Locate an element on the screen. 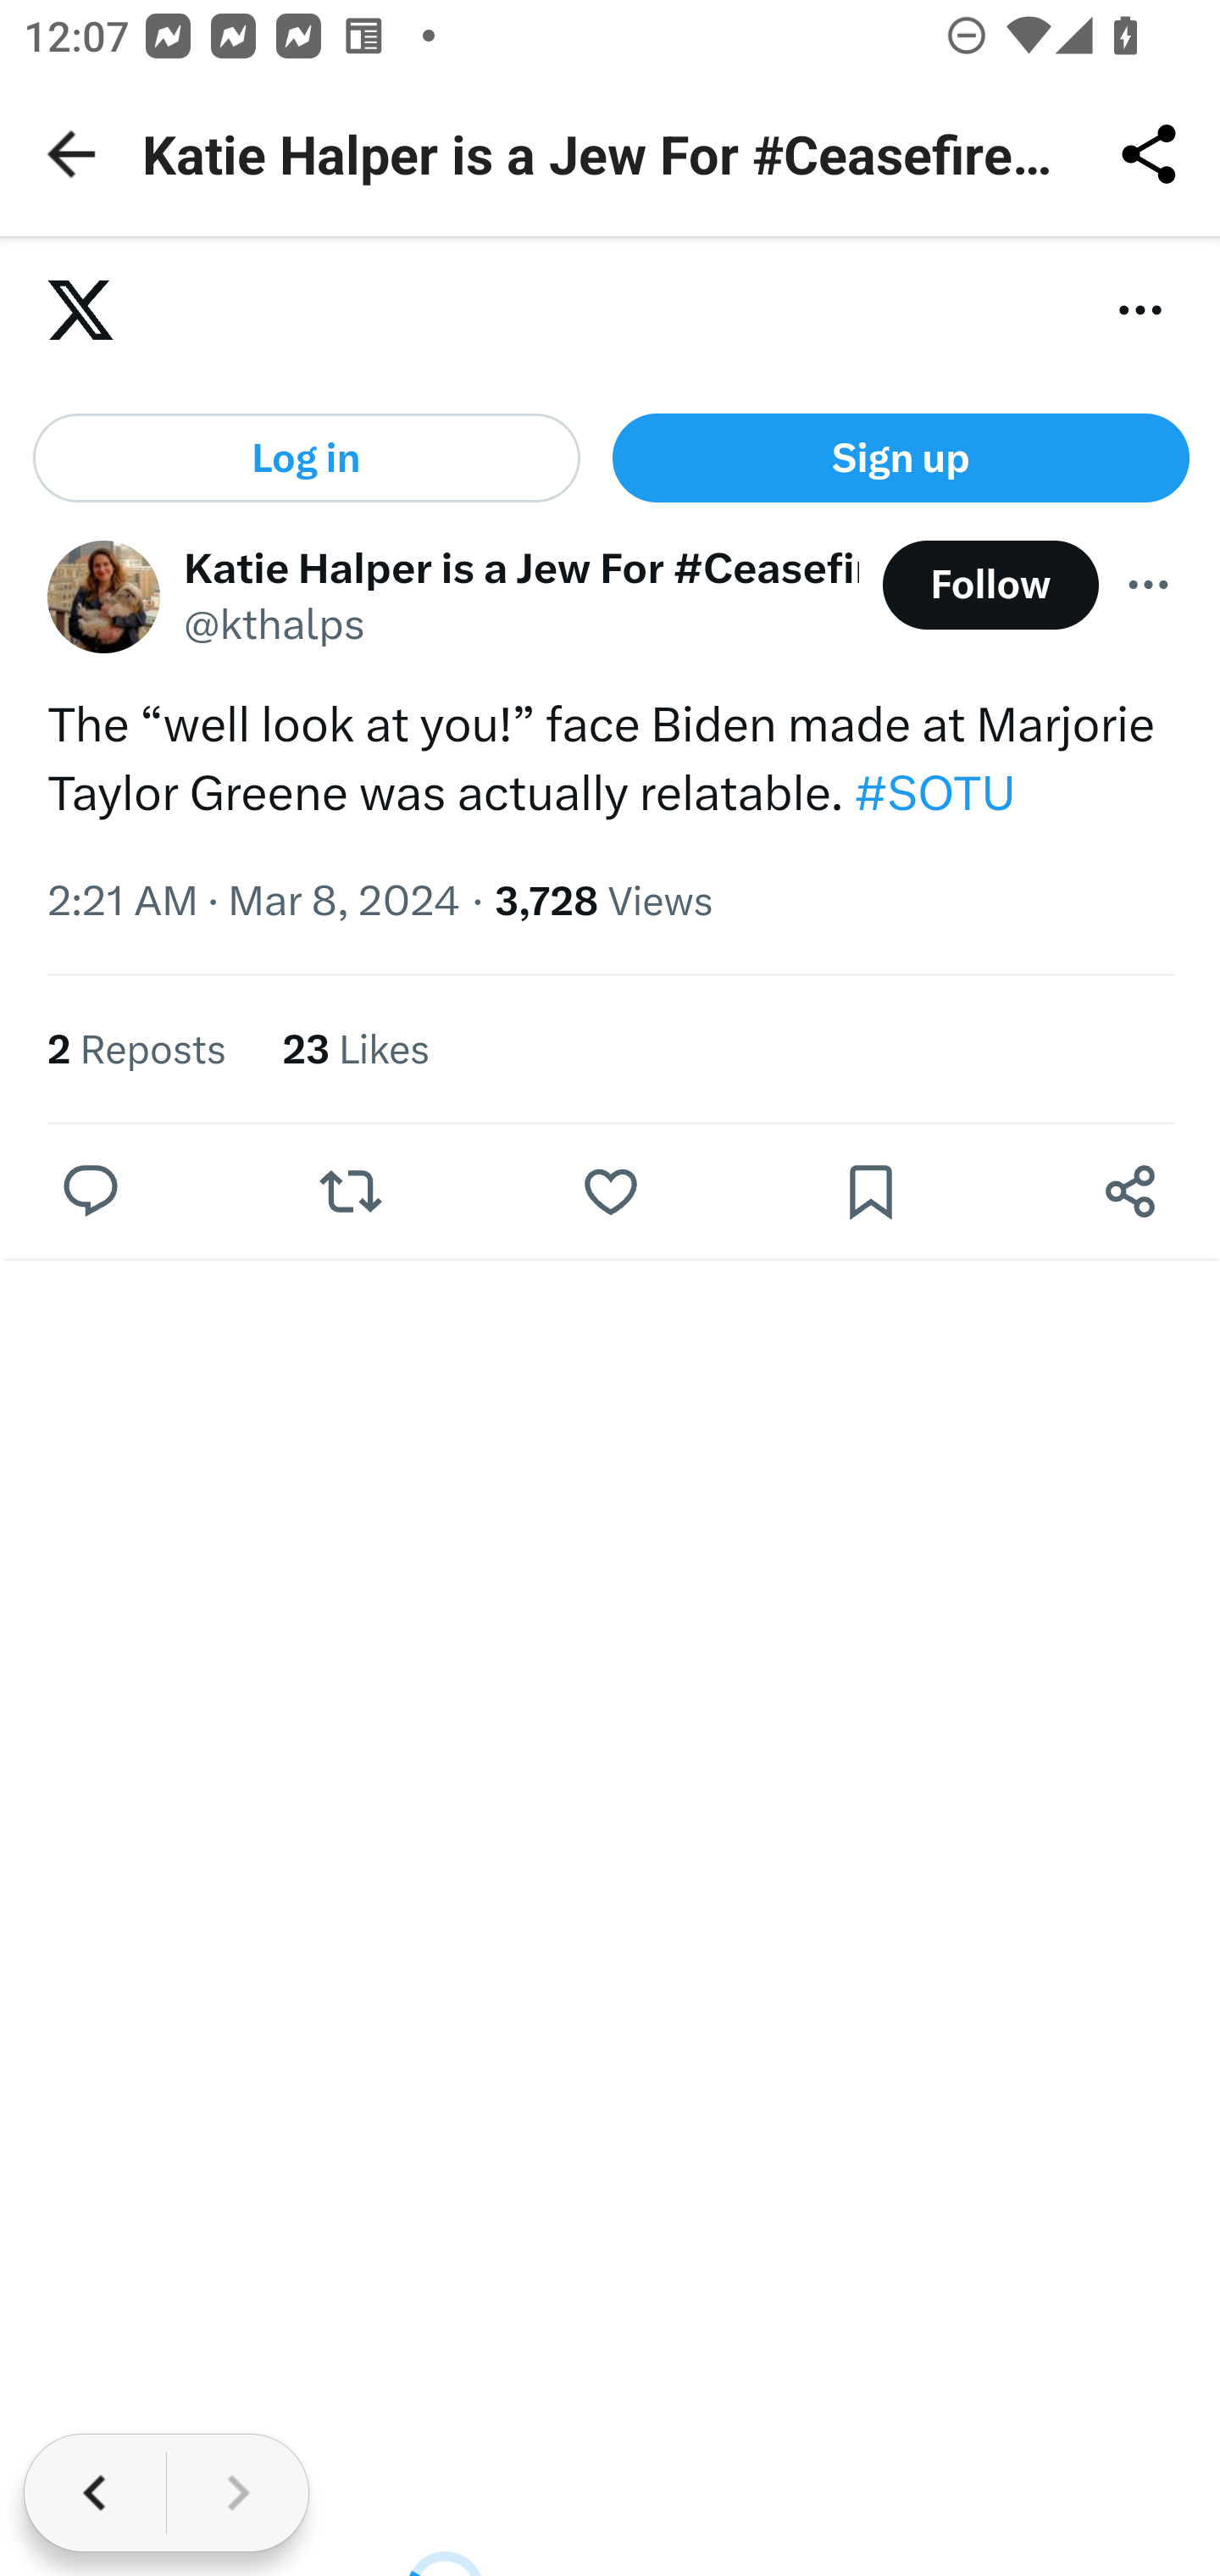 The height and width of the screenshot is (2576, 1220). More is located at coordinates (1149, 586).